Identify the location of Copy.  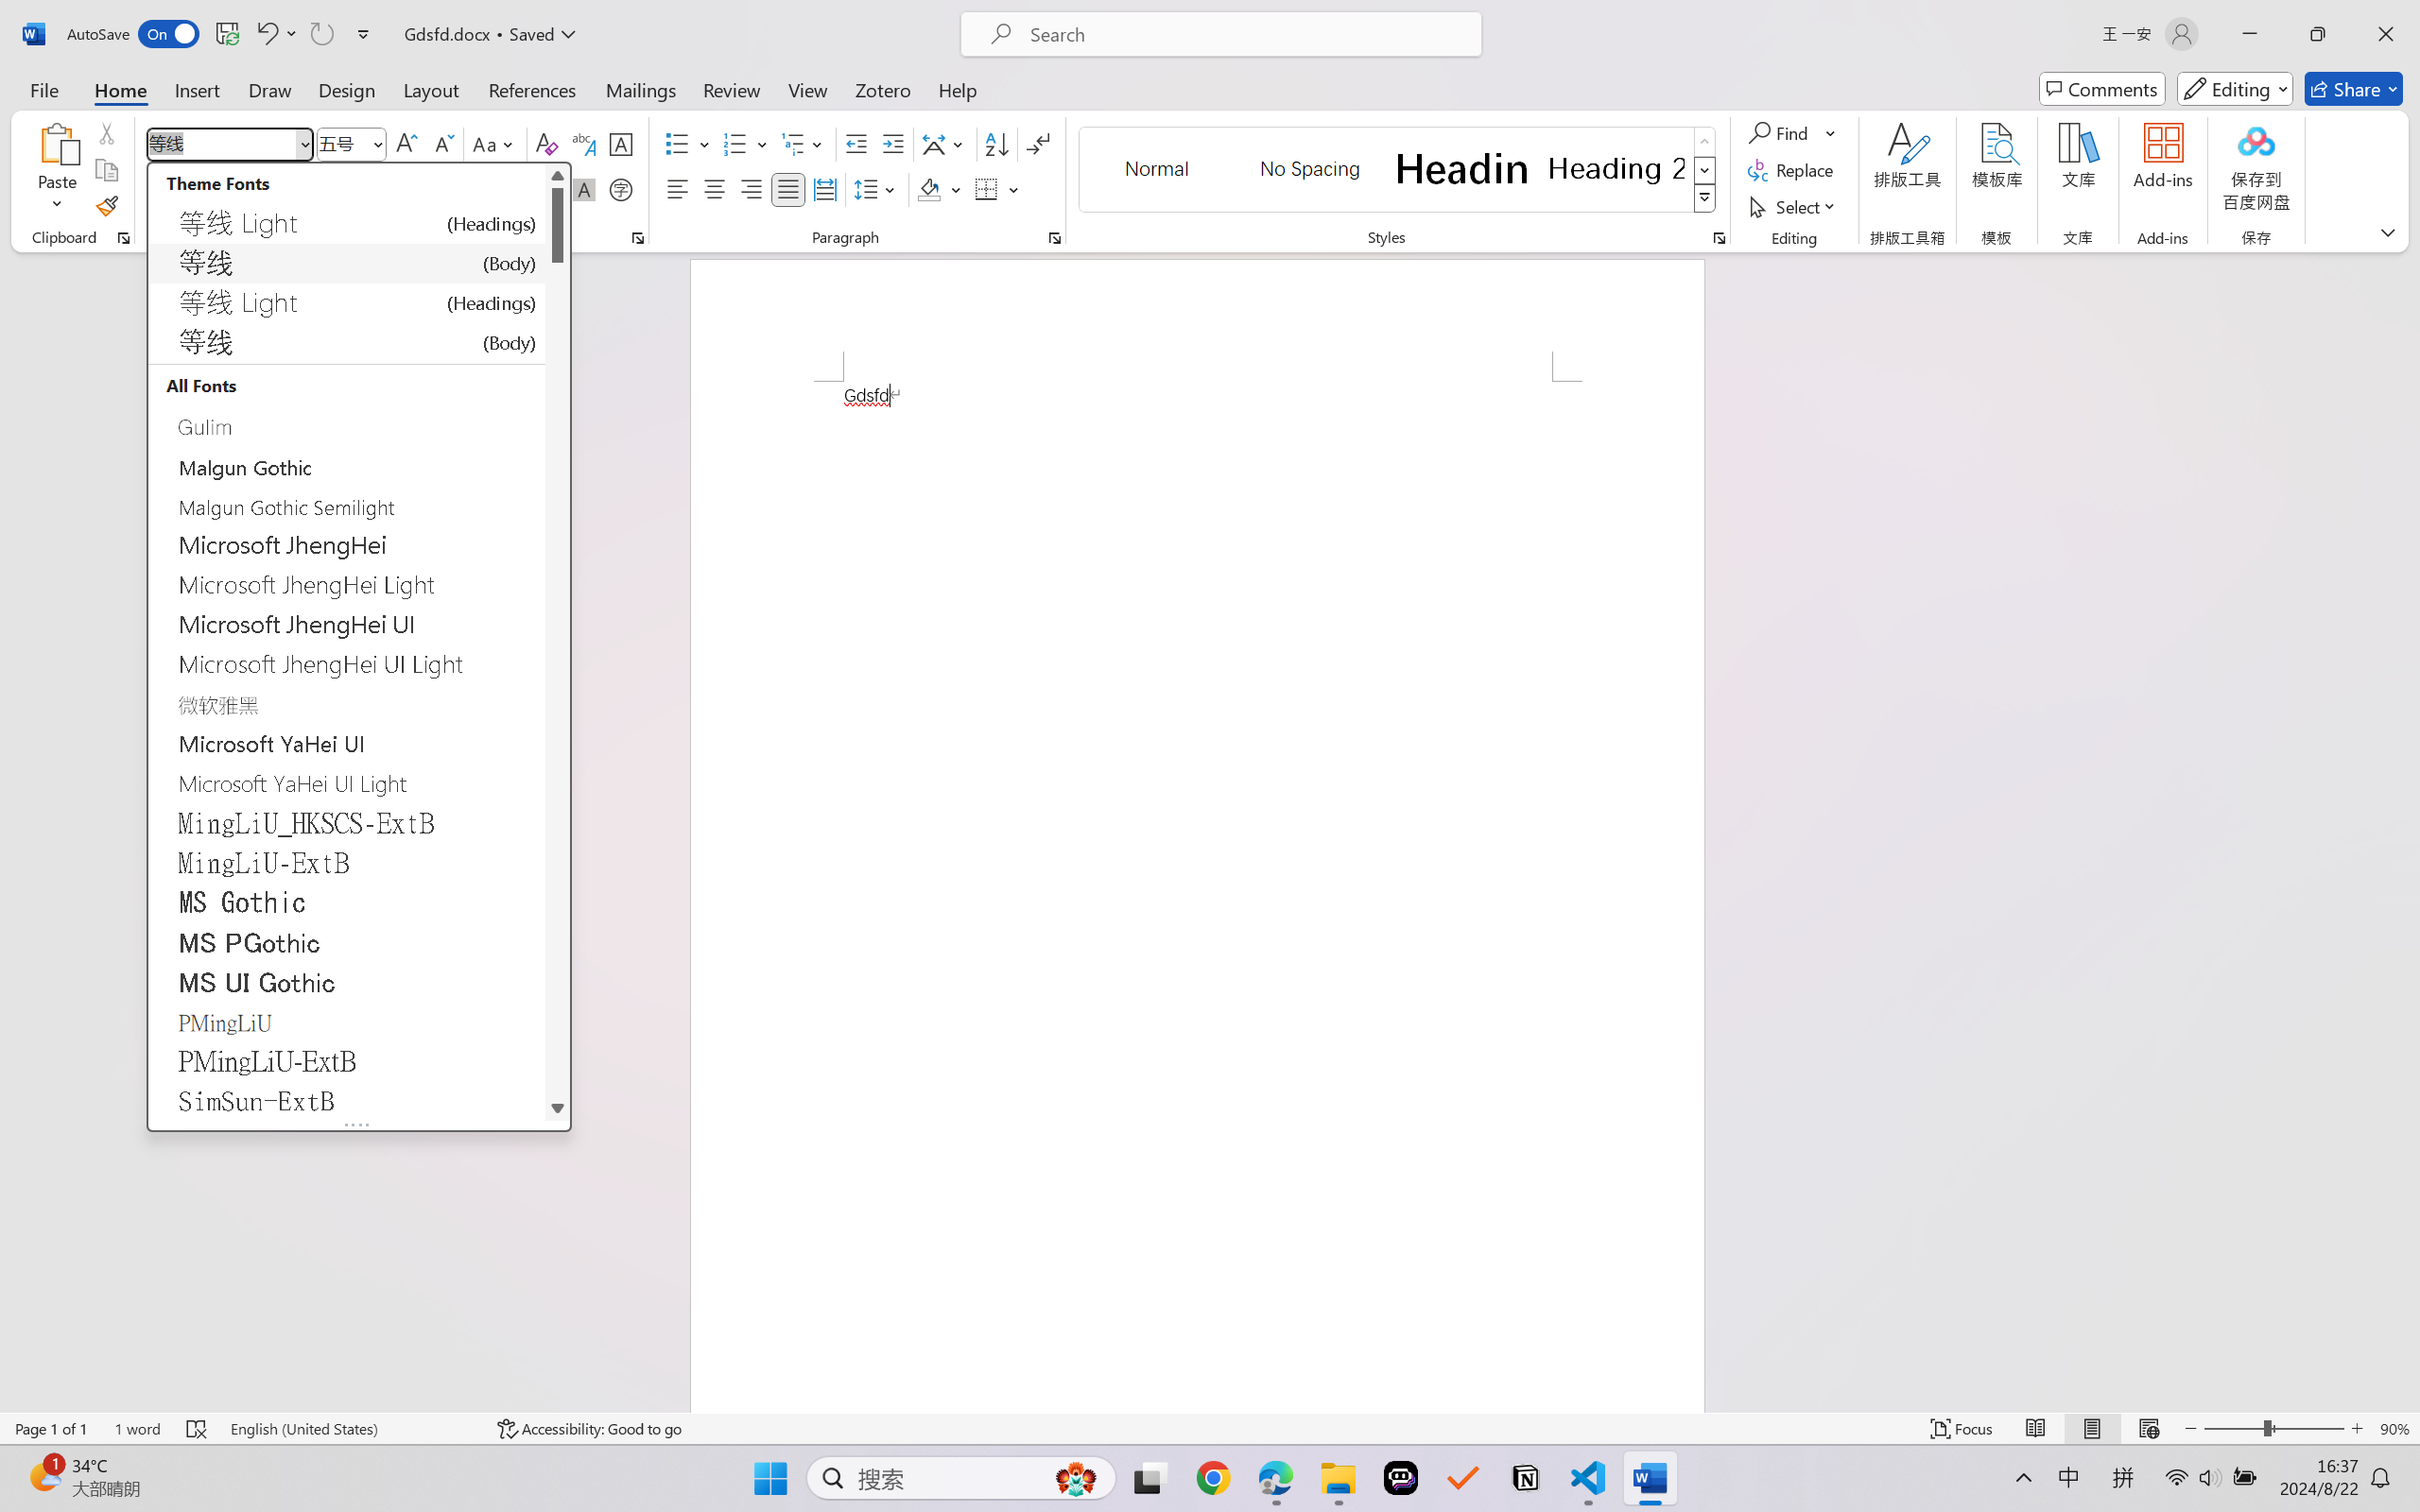
(106, 170).